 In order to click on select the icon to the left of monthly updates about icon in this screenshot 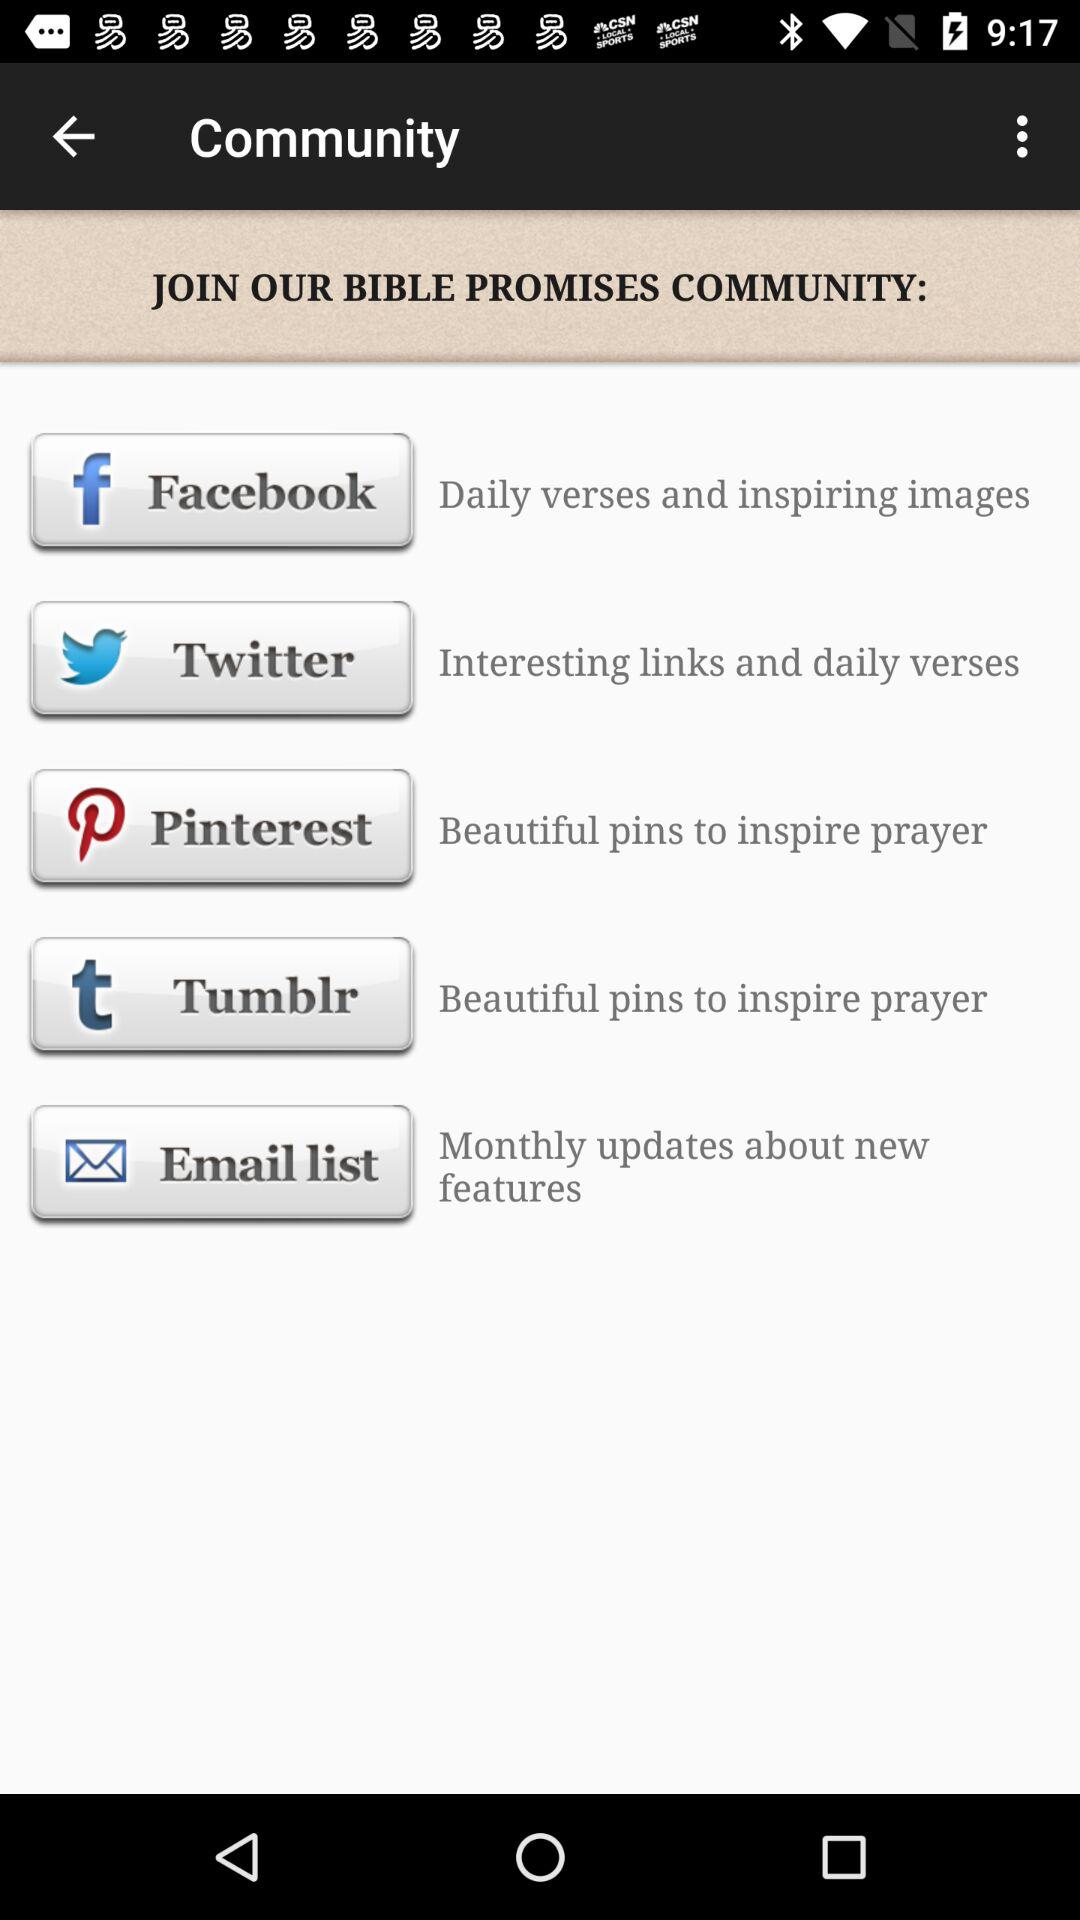, I will do `click(222, 1165)`.